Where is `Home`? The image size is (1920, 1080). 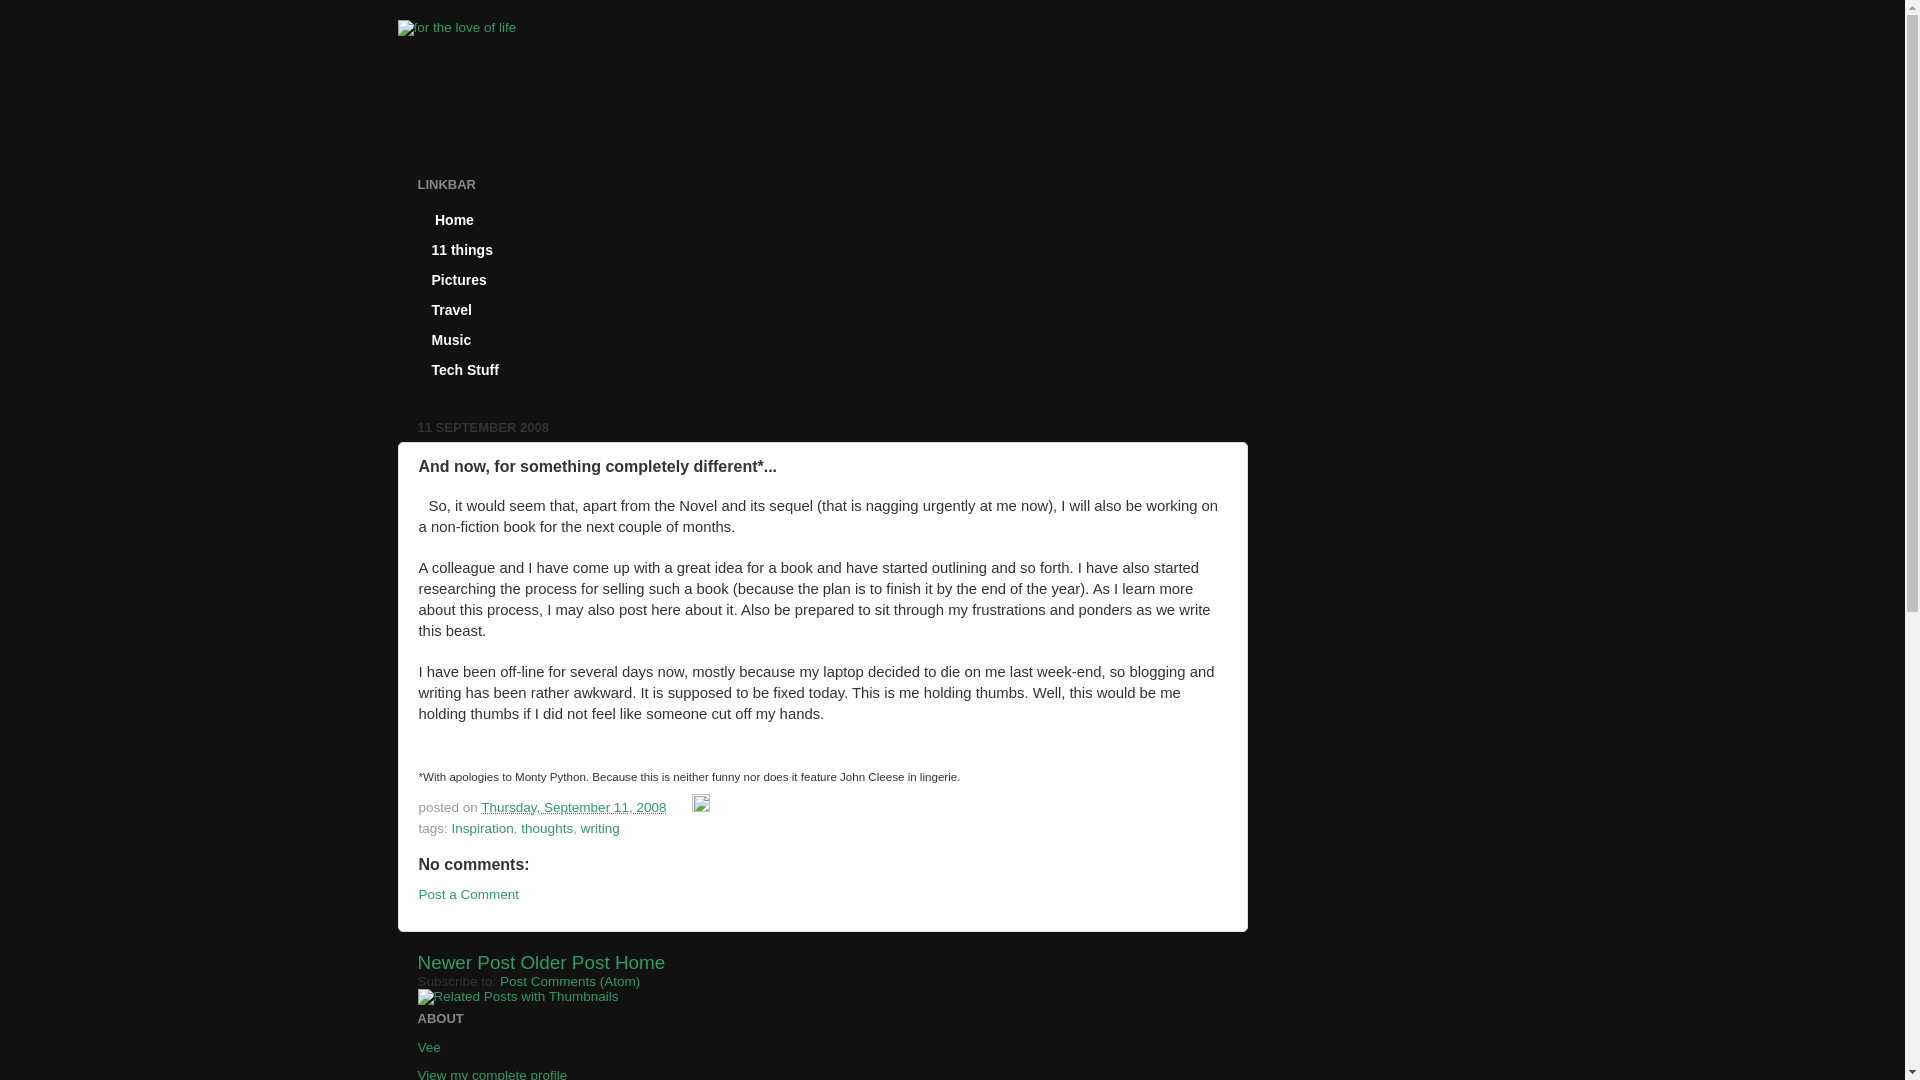
Home is located at coordinates (639, 962).